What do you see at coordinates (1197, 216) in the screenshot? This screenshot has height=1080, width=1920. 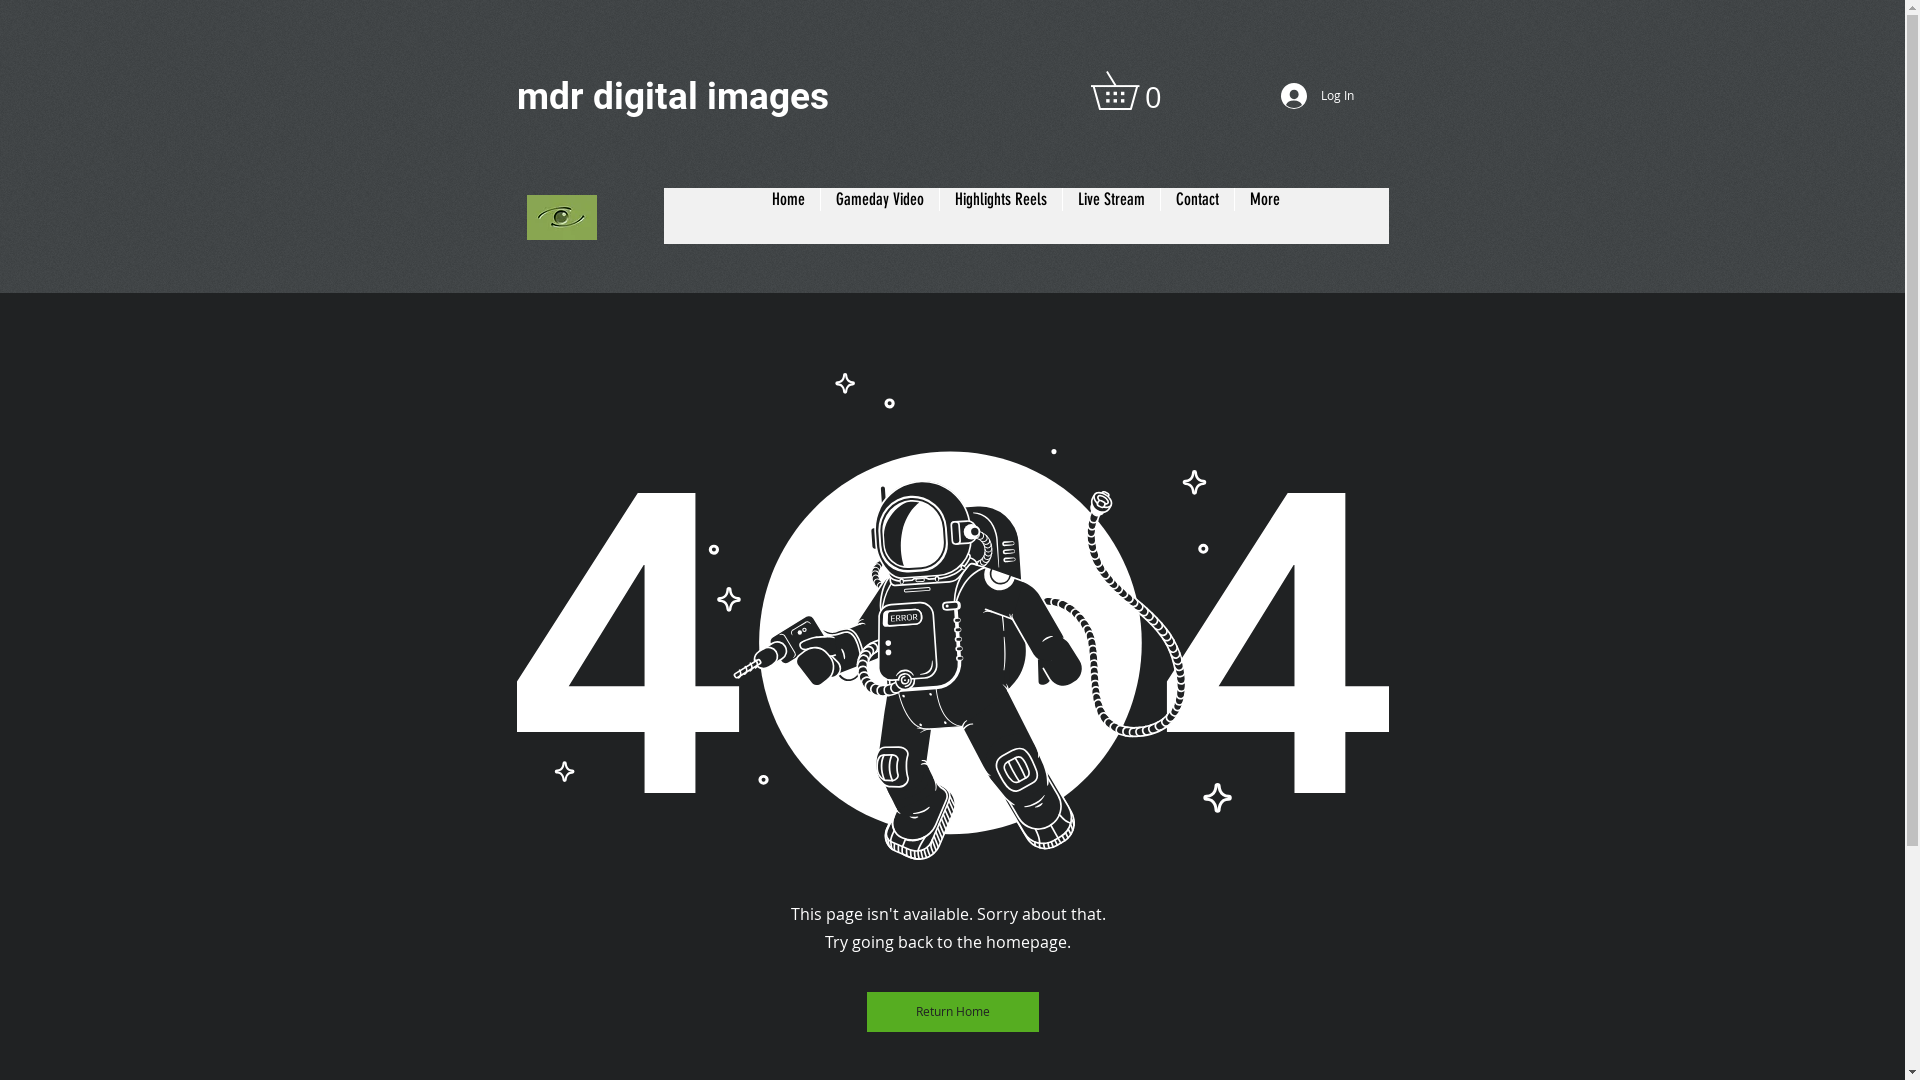 I see `Contact` at bounding box center [1197, 216].